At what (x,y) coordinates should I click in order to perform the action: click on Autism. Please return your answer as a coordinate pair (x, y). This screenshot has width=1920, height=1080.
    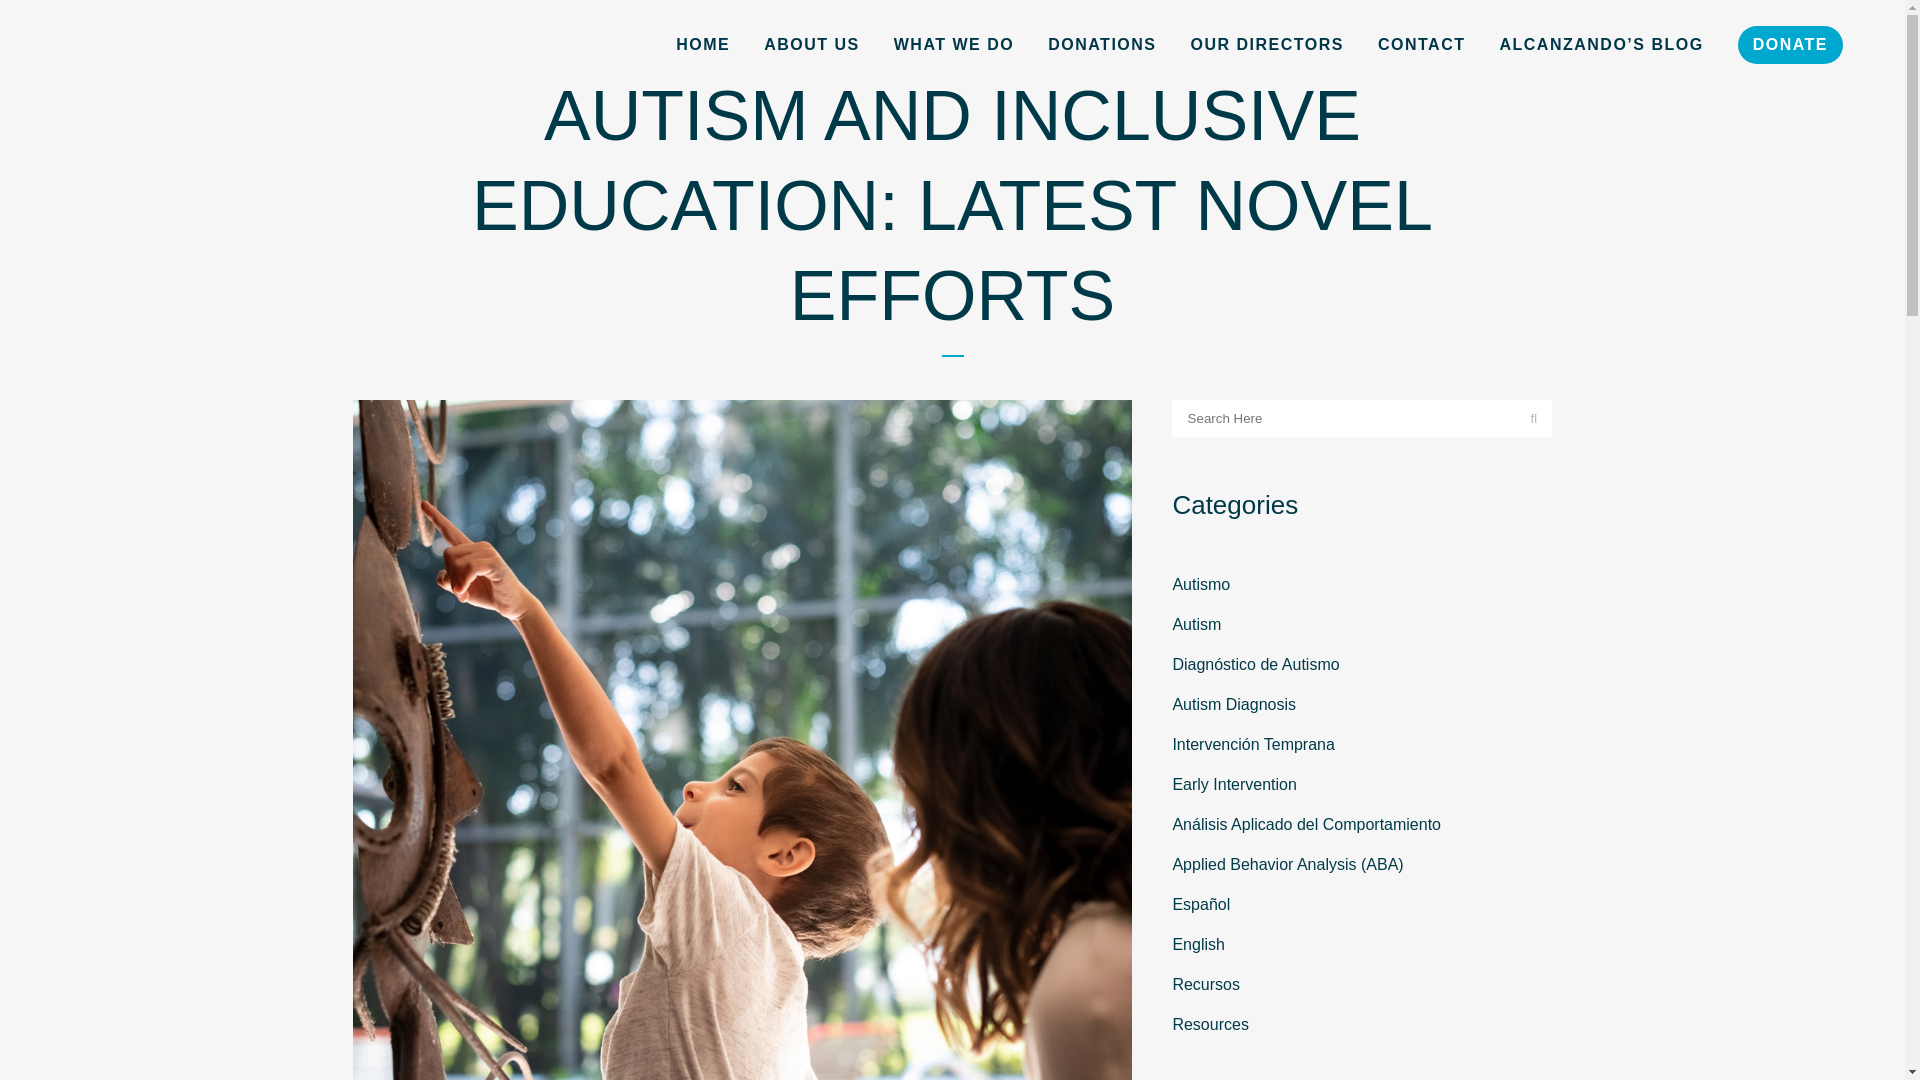
    Looking at the image, I should click on (1196, 624).